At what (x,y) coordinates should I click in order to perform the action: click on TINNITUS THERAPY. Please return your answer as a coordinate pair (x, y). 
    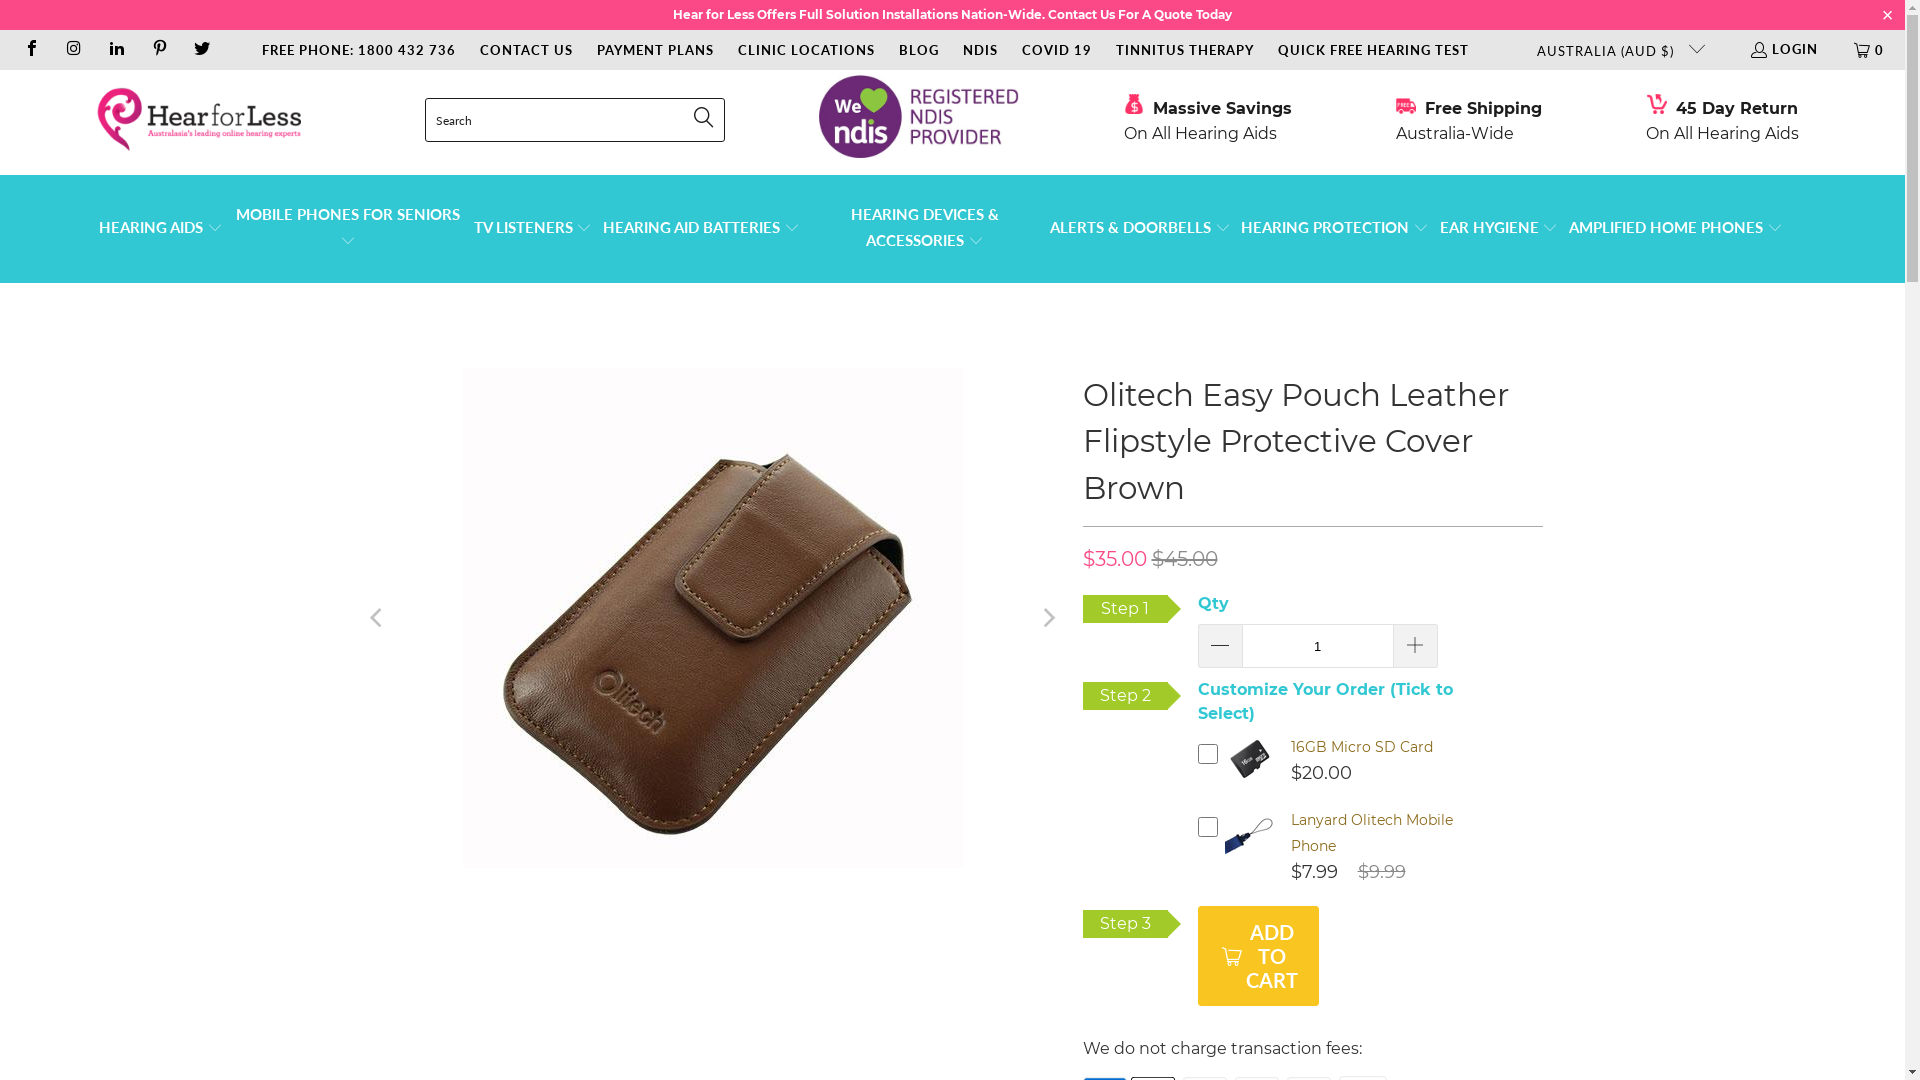
    Looking at the image, I should click on (1185, 50).